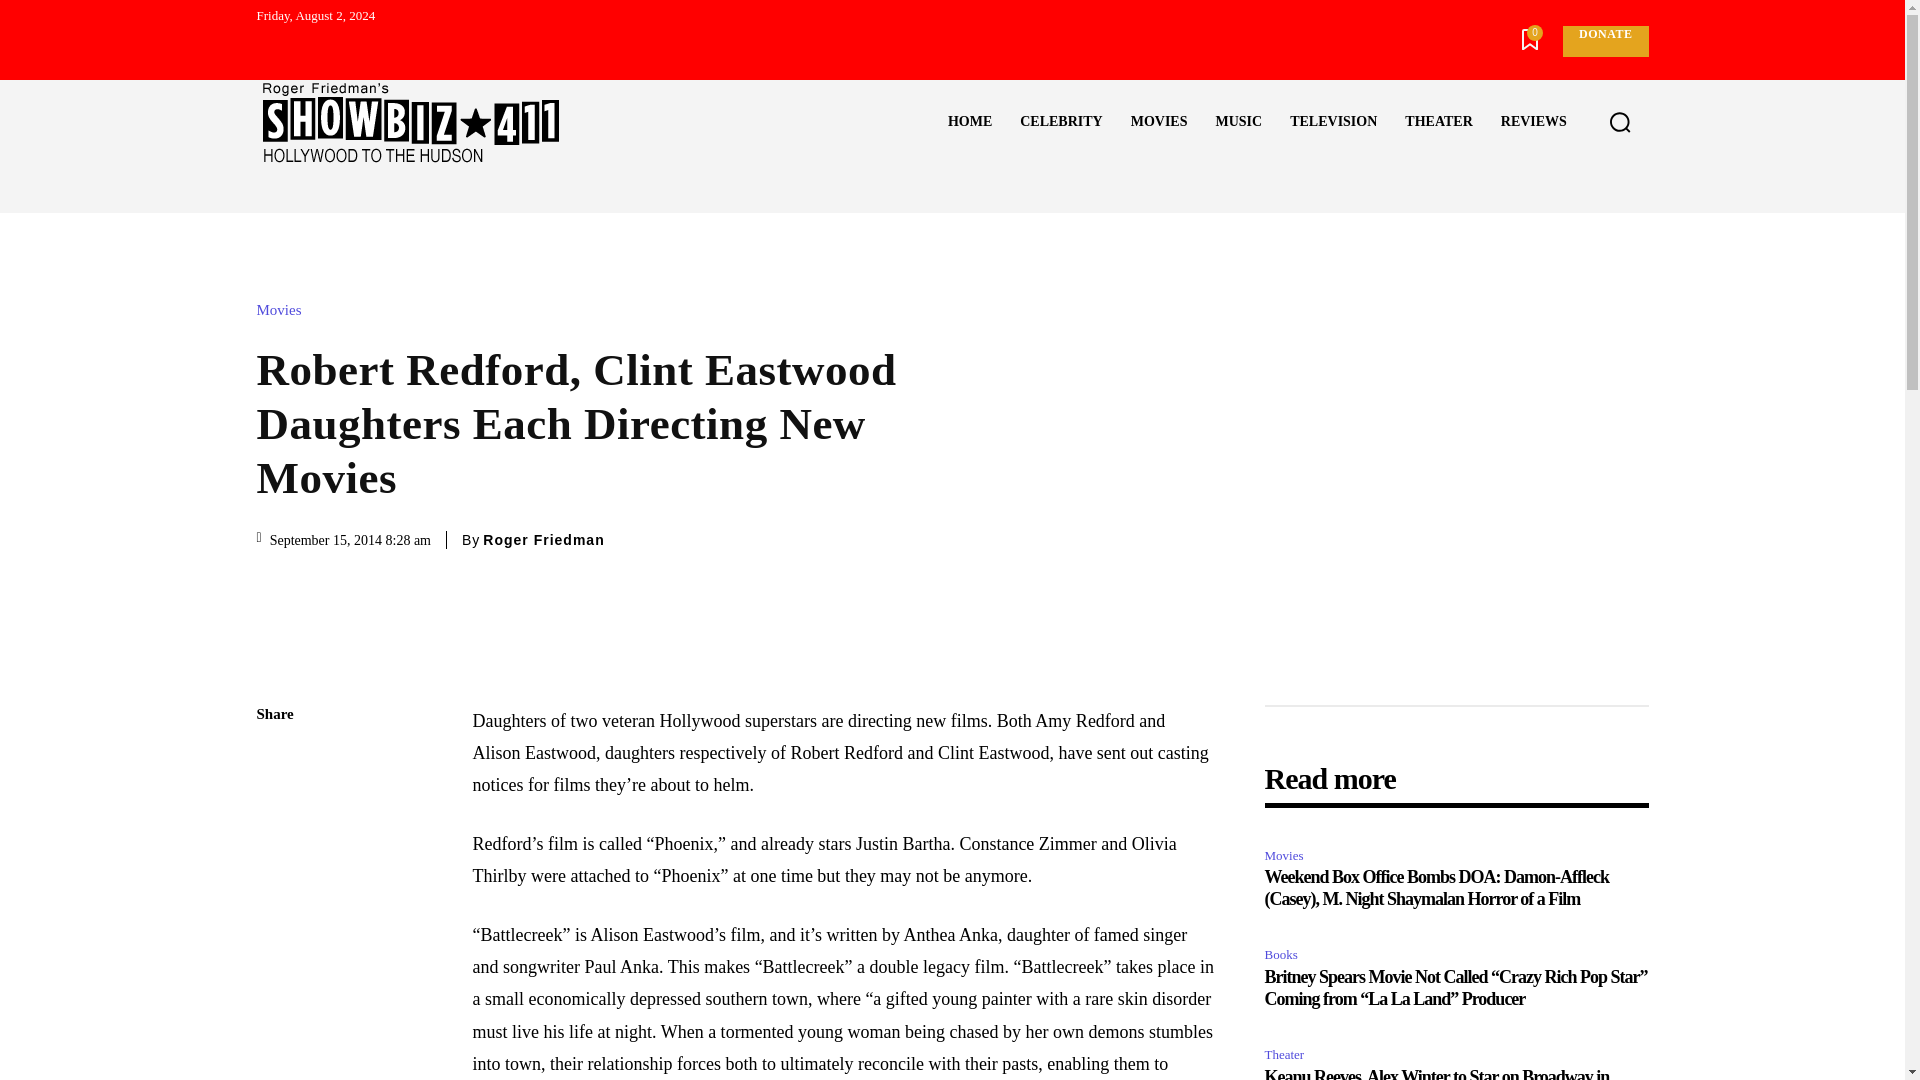 This screenshot has width=1920, height=1080. What do you see at coordinates (1238, 122) in the screenshot?
I see `MUSIC` at bounding box center [1238, 122].